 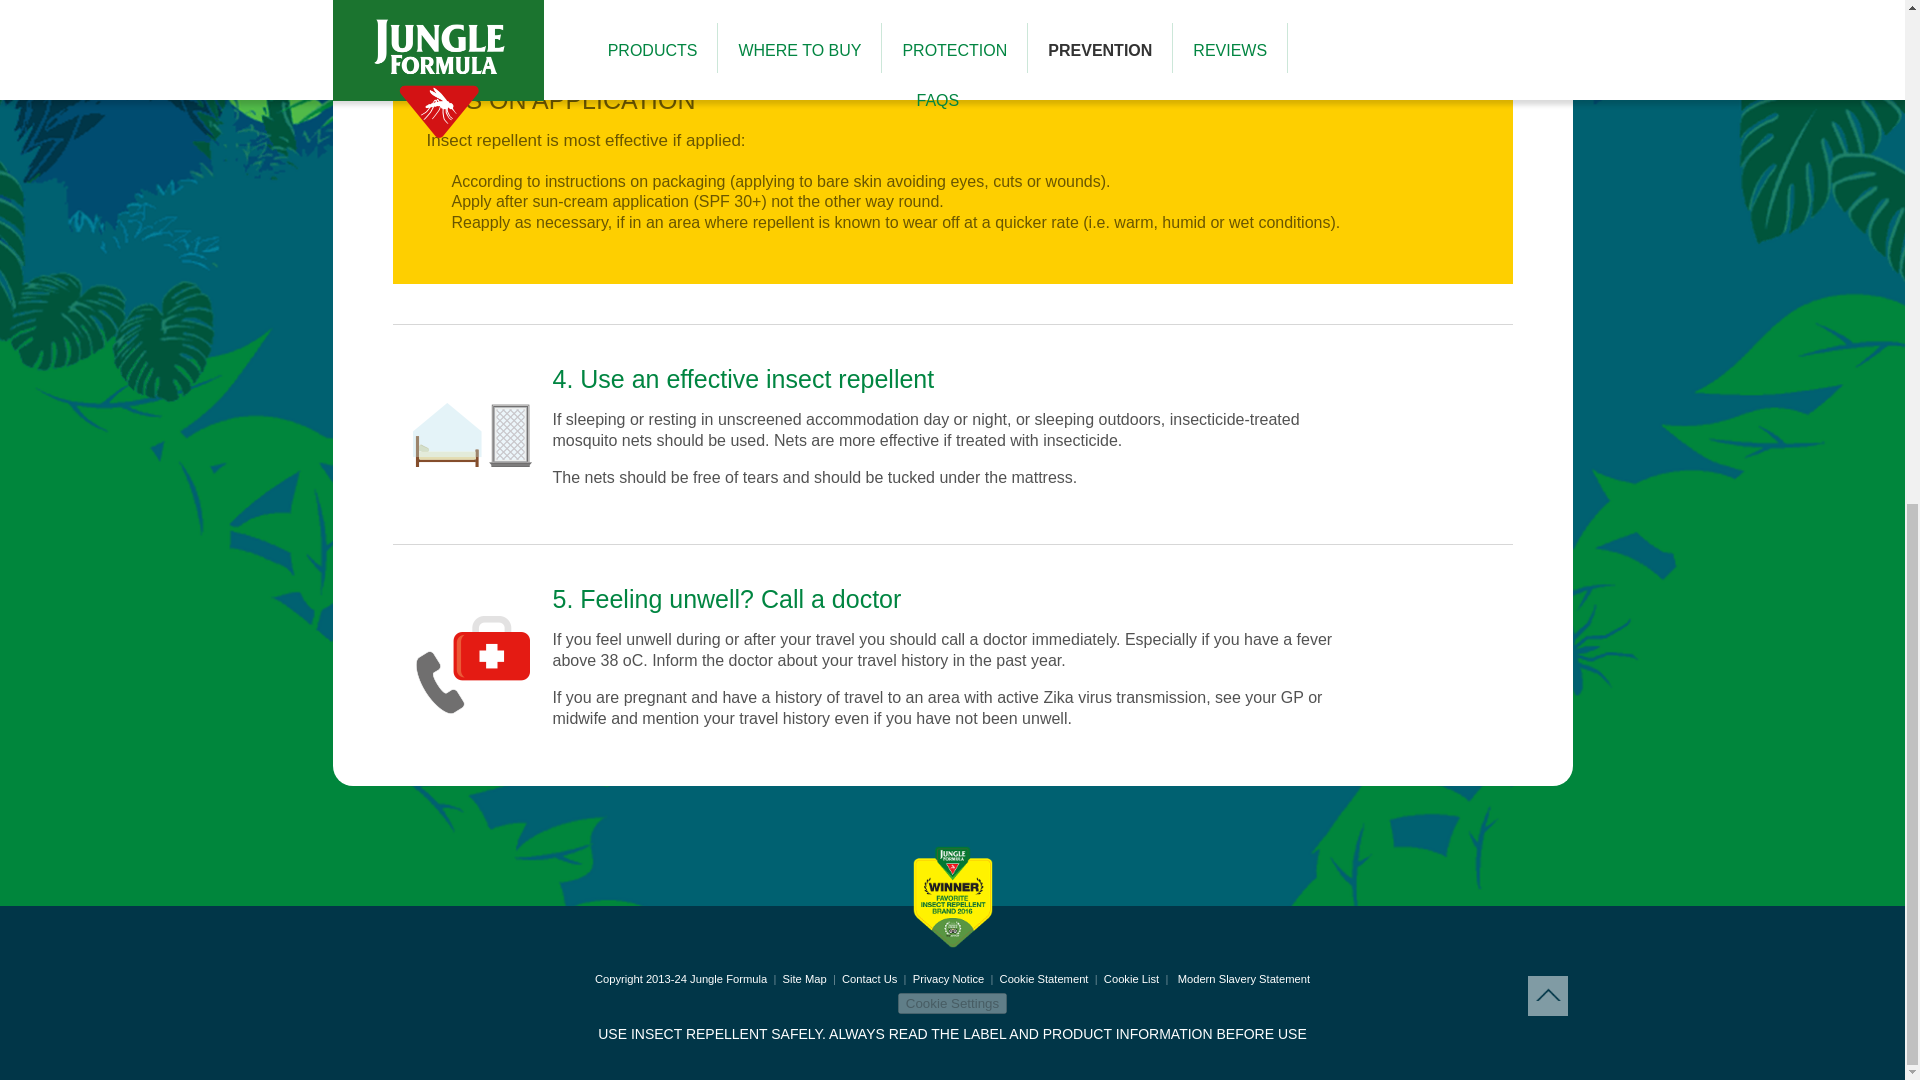 What do you see at coordinates (1044, 978) in the screenshot?
I see `Cookie Statement` at bounding box center [1044, 978].